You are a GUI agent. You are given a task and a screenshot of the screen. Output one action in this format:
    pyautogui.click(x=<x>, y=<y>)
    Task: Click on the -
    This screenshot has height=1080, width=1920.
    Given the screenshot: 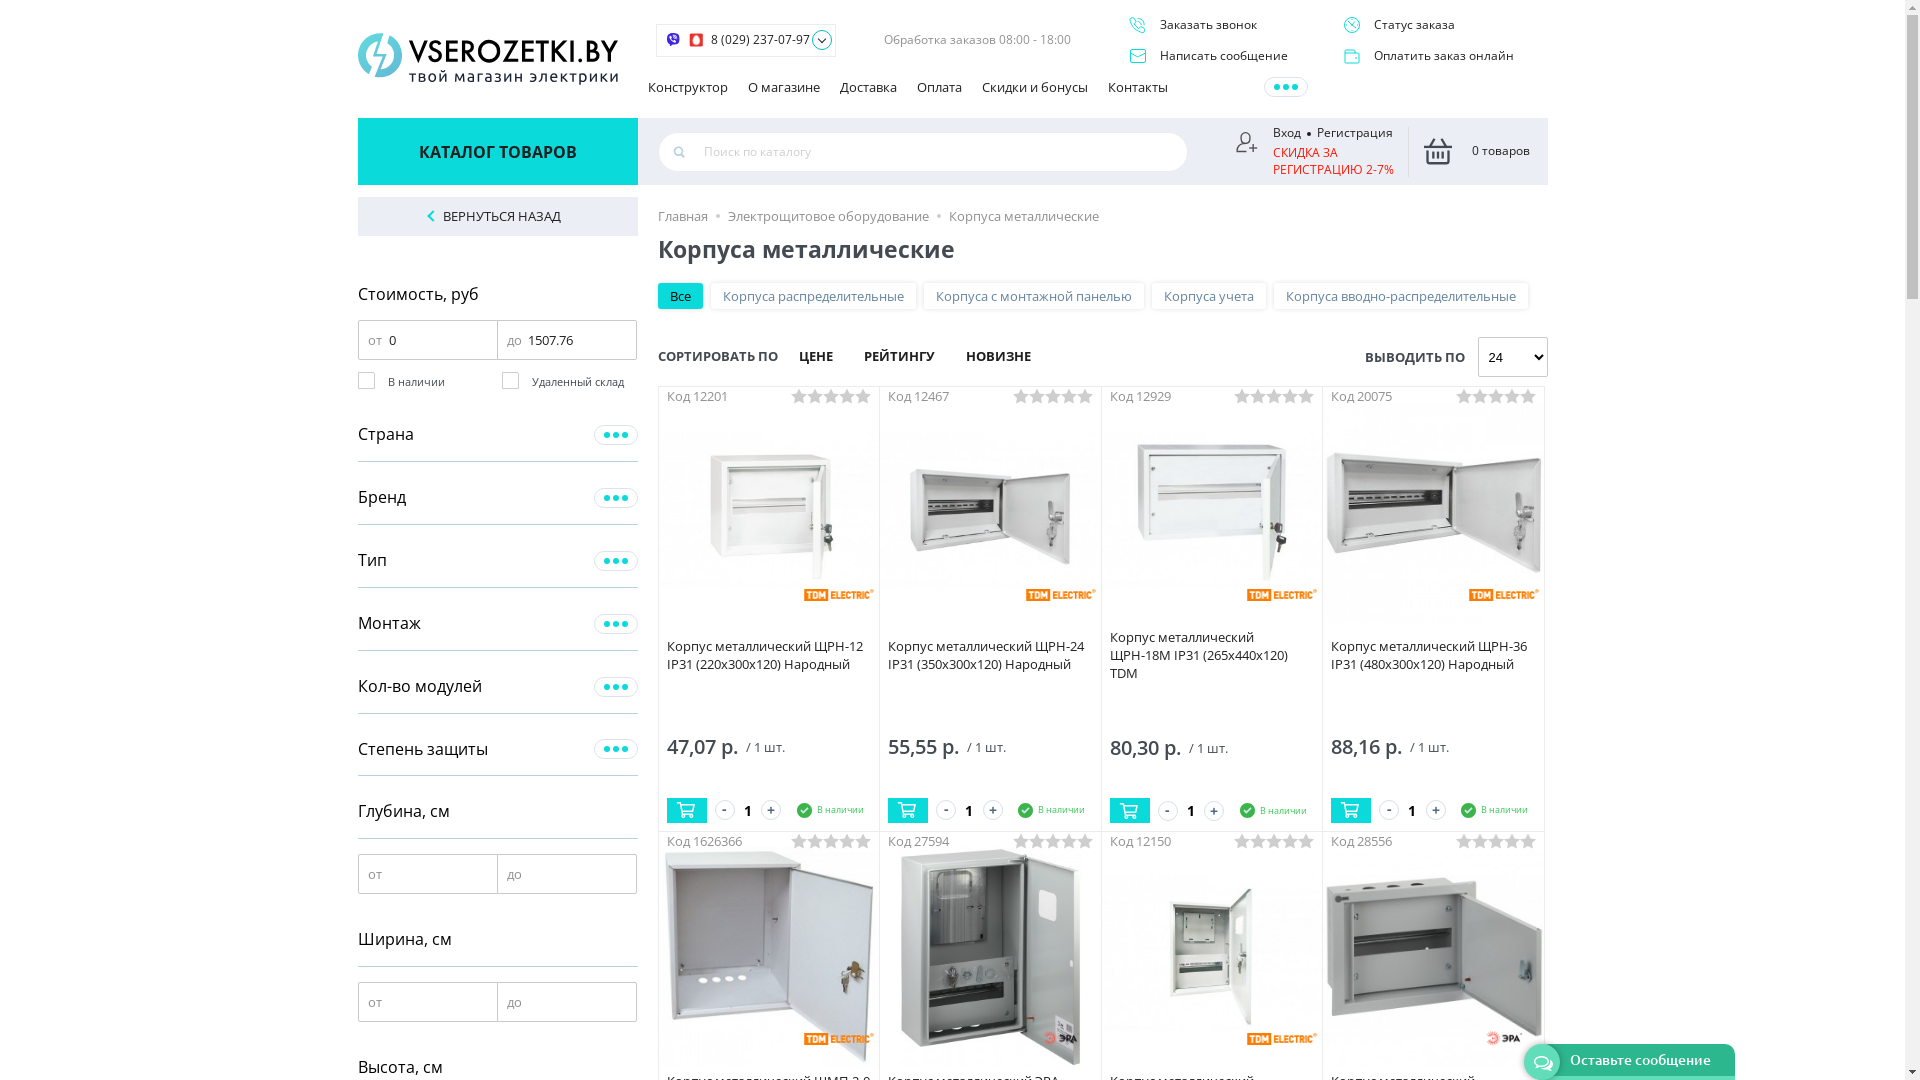 What is the action you would take?
    pyautogui.click(x=1168, y=811)
    